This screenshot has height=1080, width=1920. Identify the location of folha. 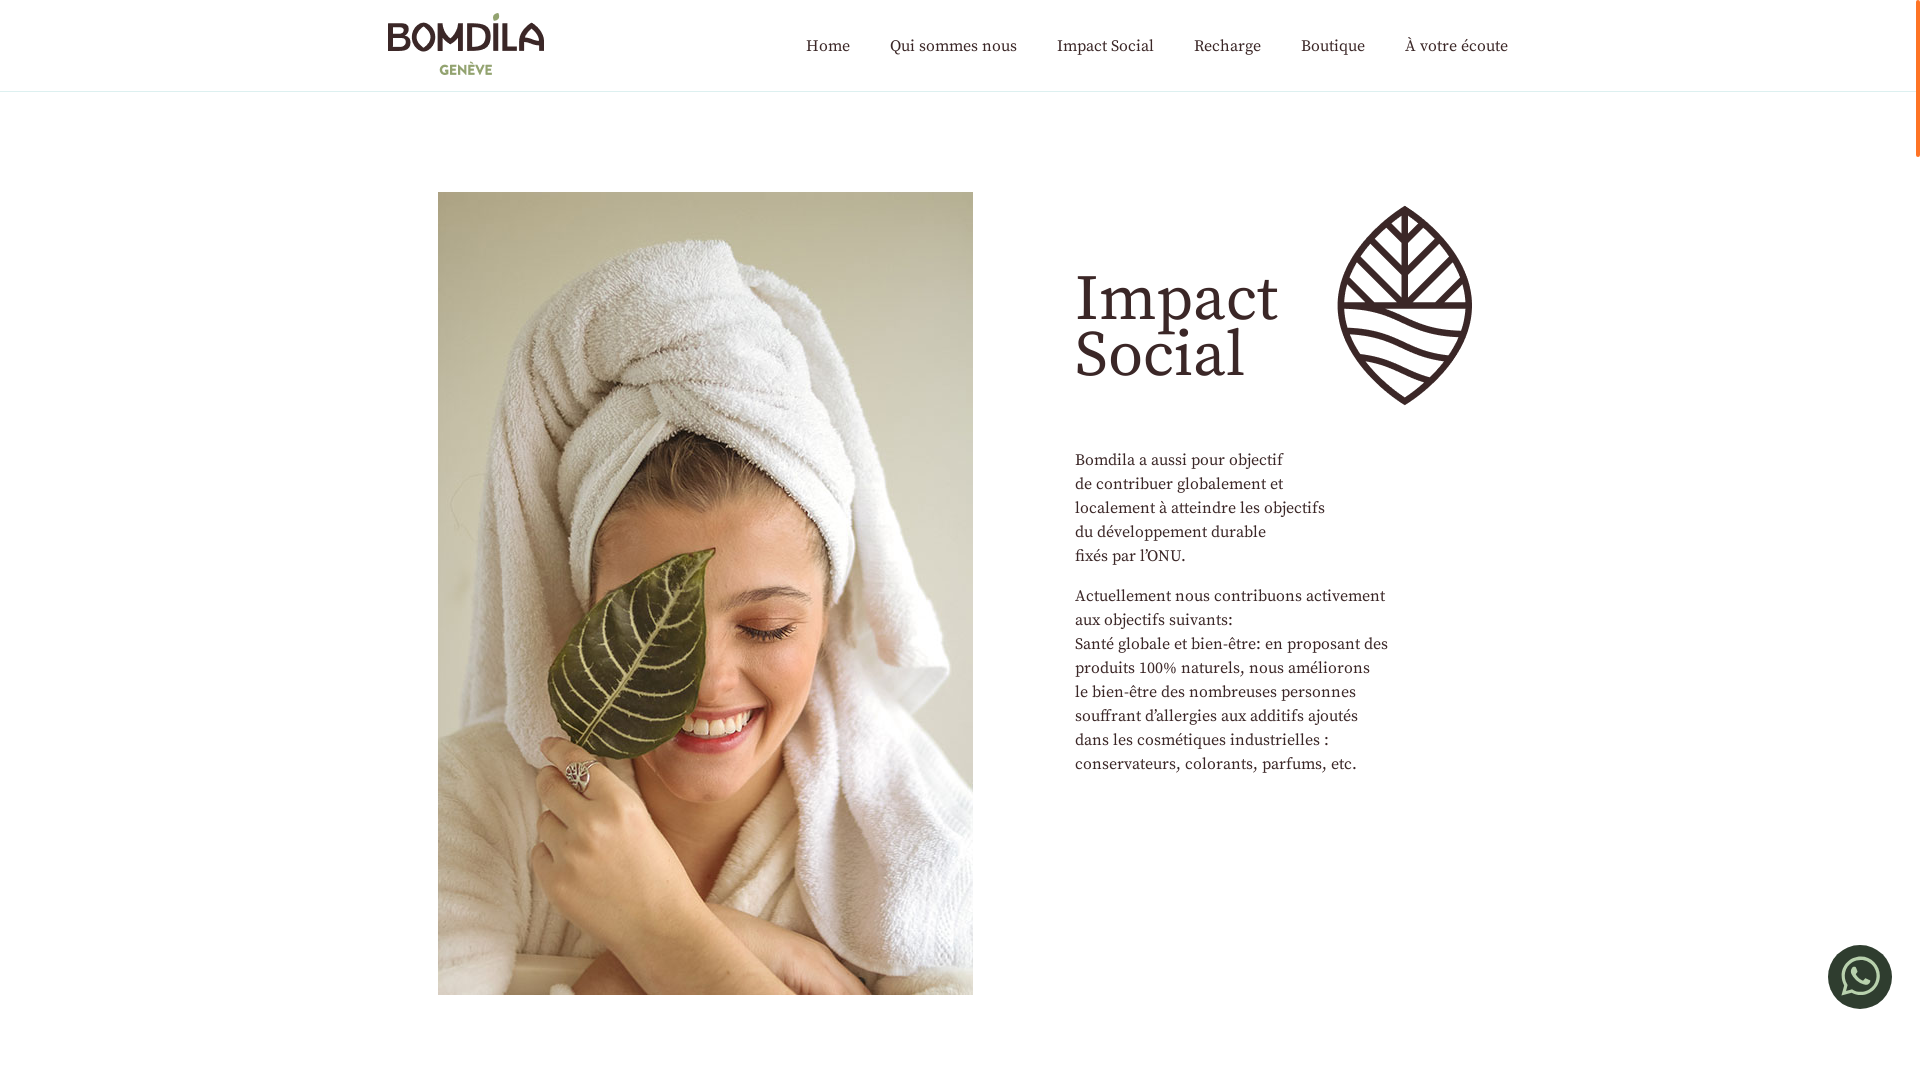
(1404, 306).